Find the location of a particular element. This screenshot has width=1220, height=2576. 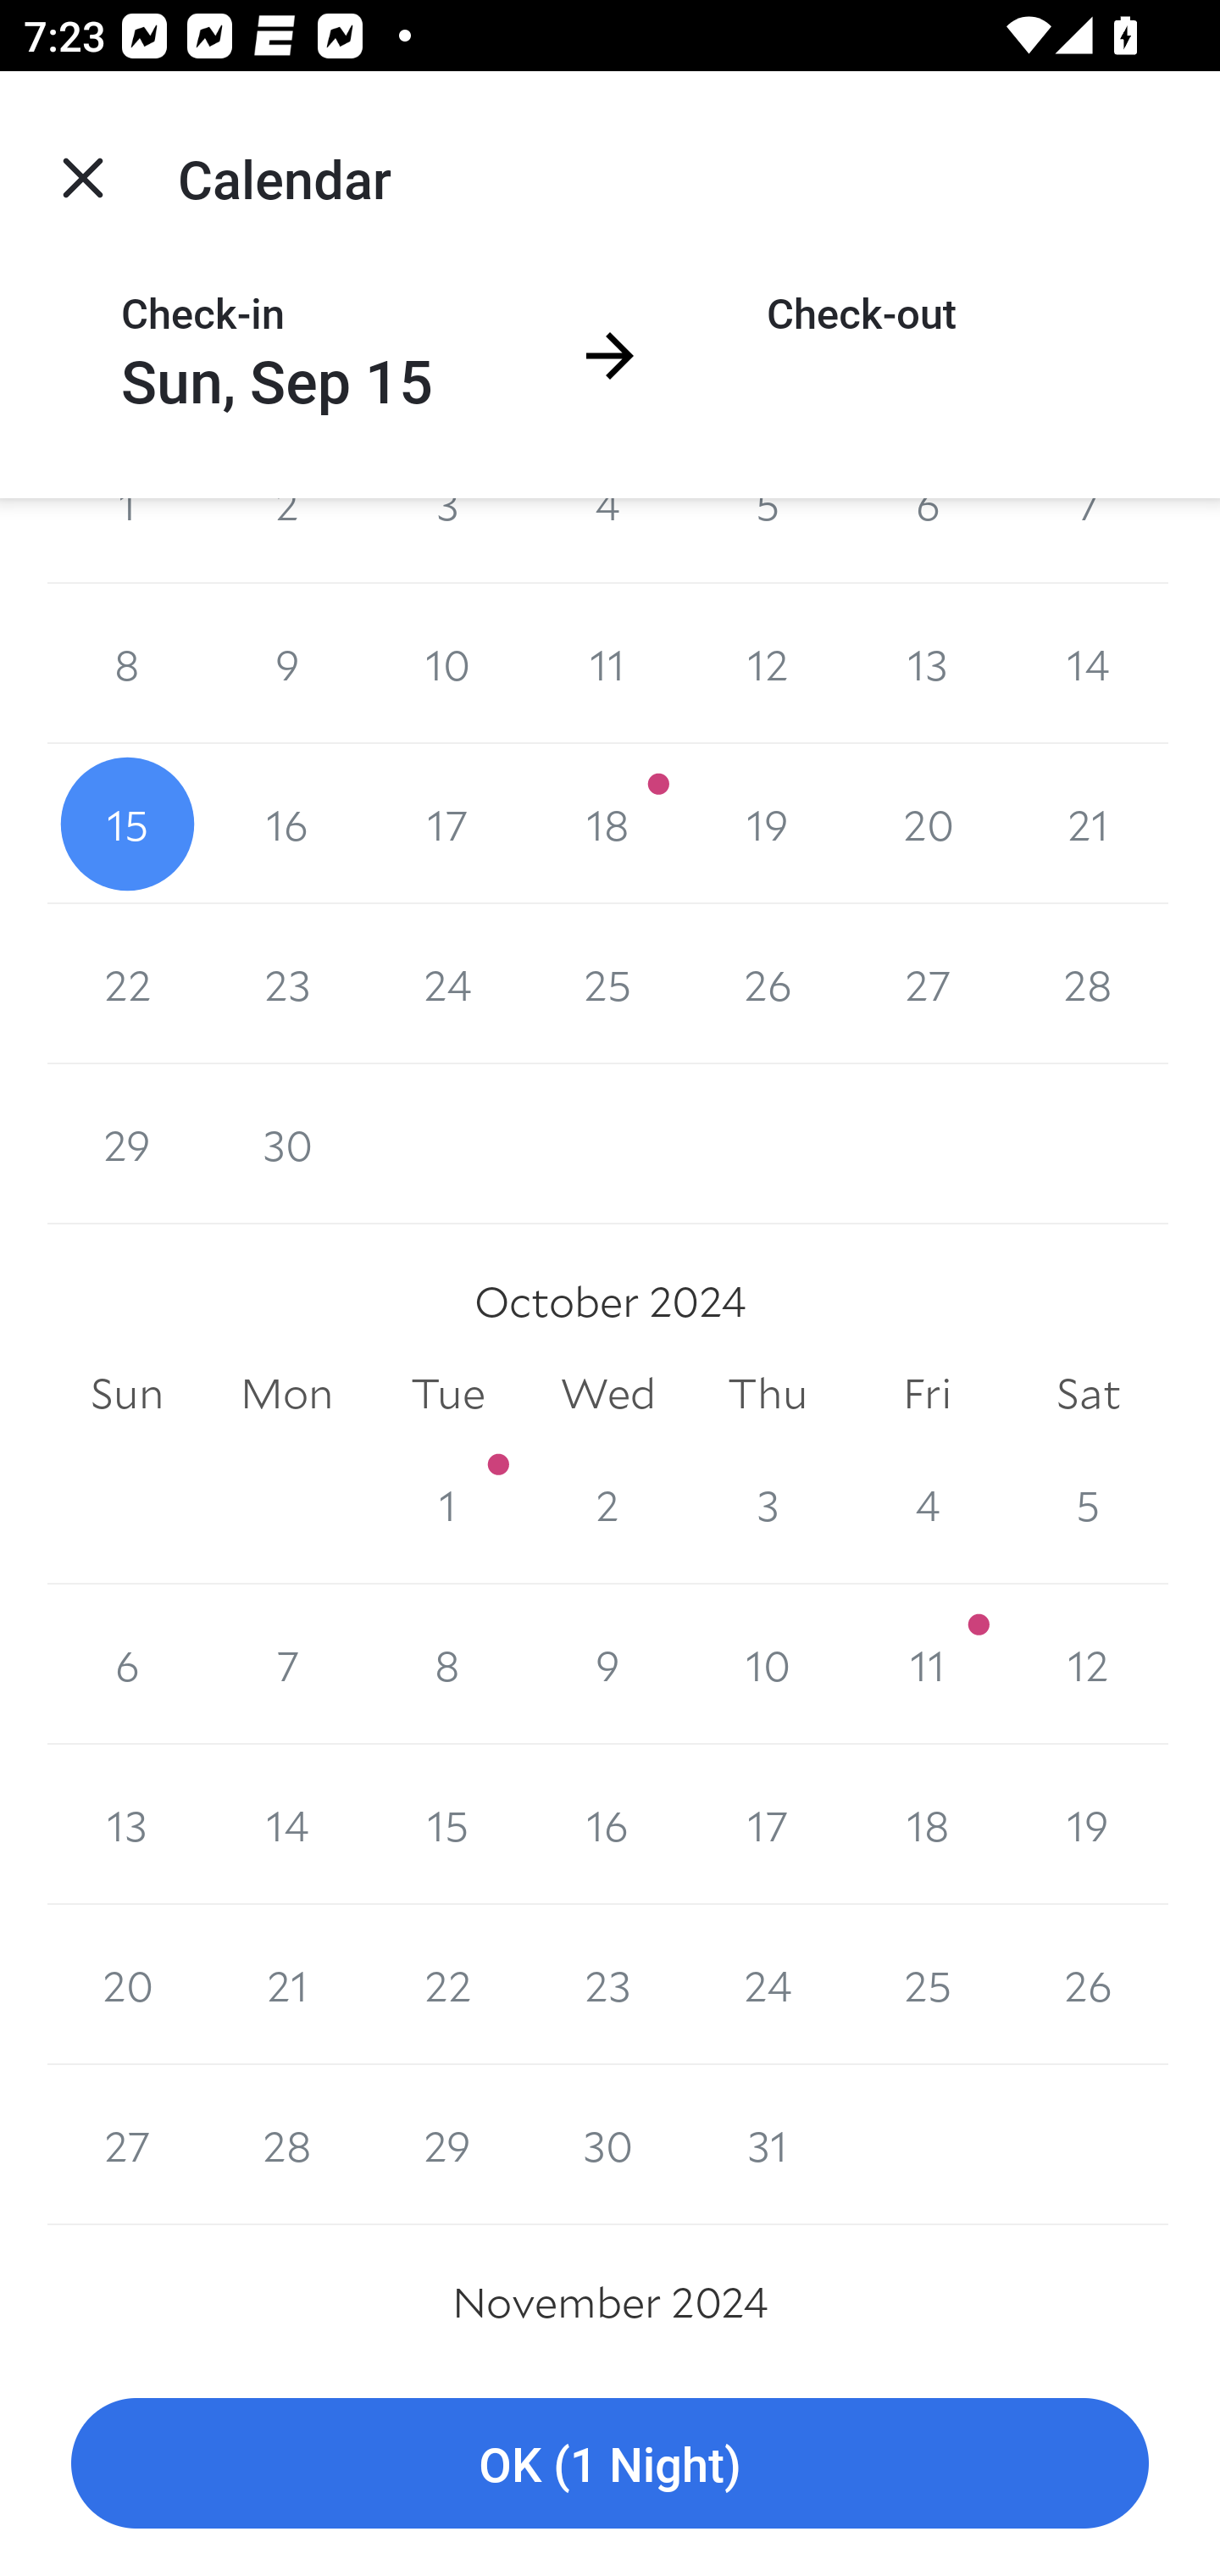

21 21 September 2024 is located at coordinates (1088, 824).